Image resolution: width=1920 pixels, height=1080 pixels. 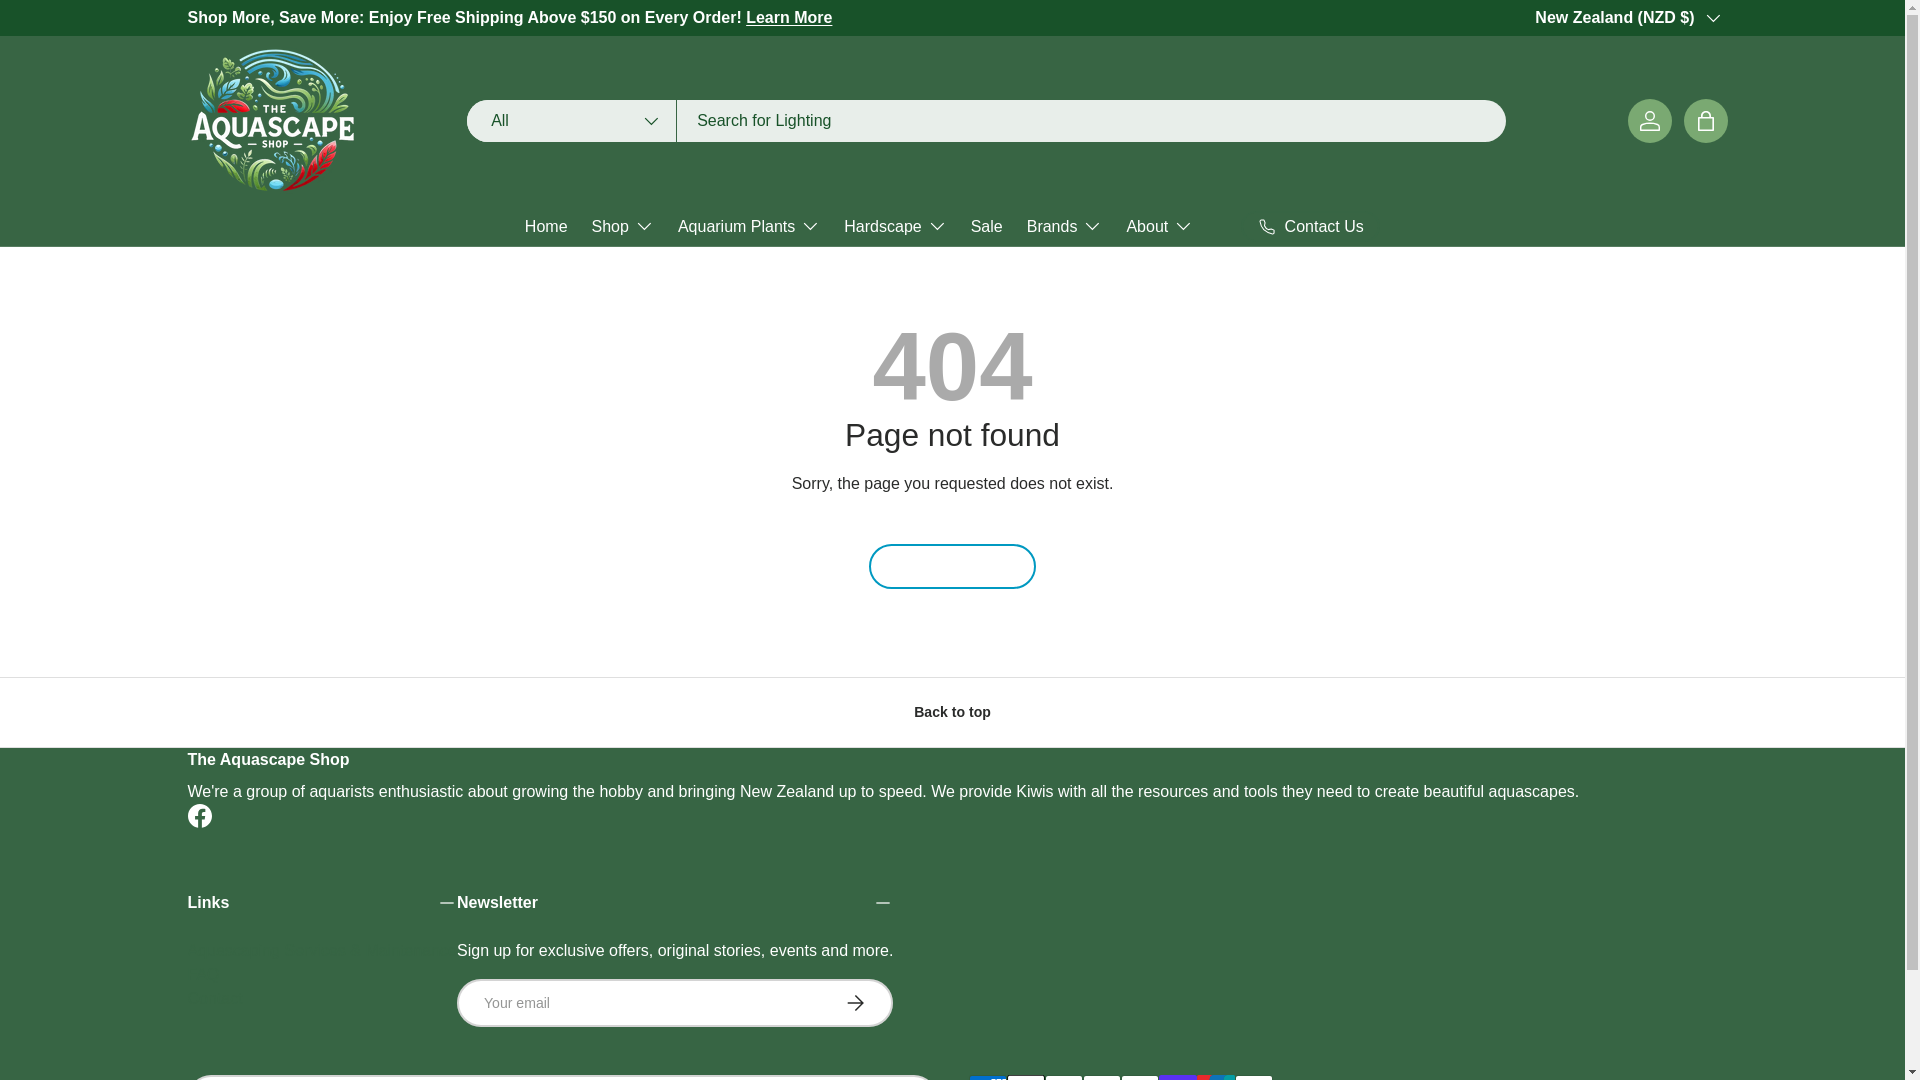 I want to click on Learn More, so click(x=788, y=16).